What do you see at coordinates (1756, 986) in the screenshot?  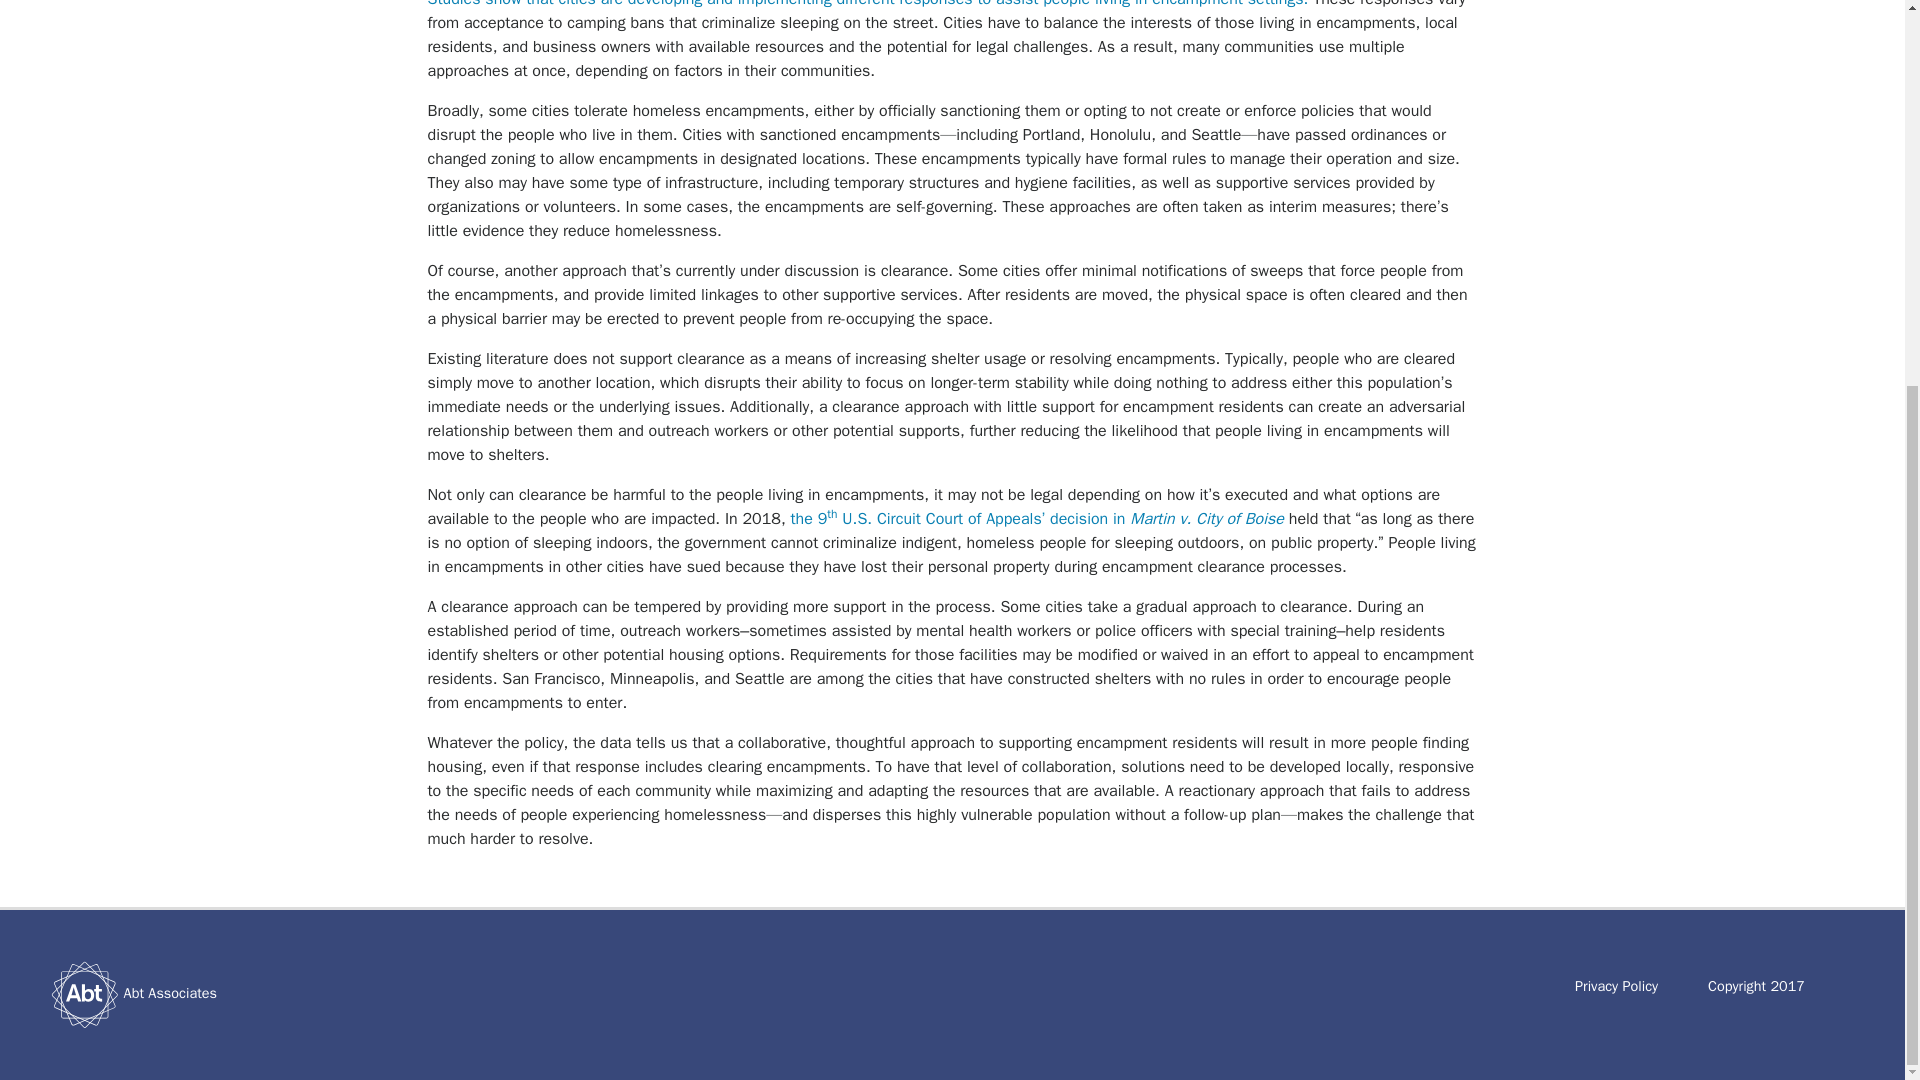 I see `Copyright 2017` at bounding box center [1756, 986].